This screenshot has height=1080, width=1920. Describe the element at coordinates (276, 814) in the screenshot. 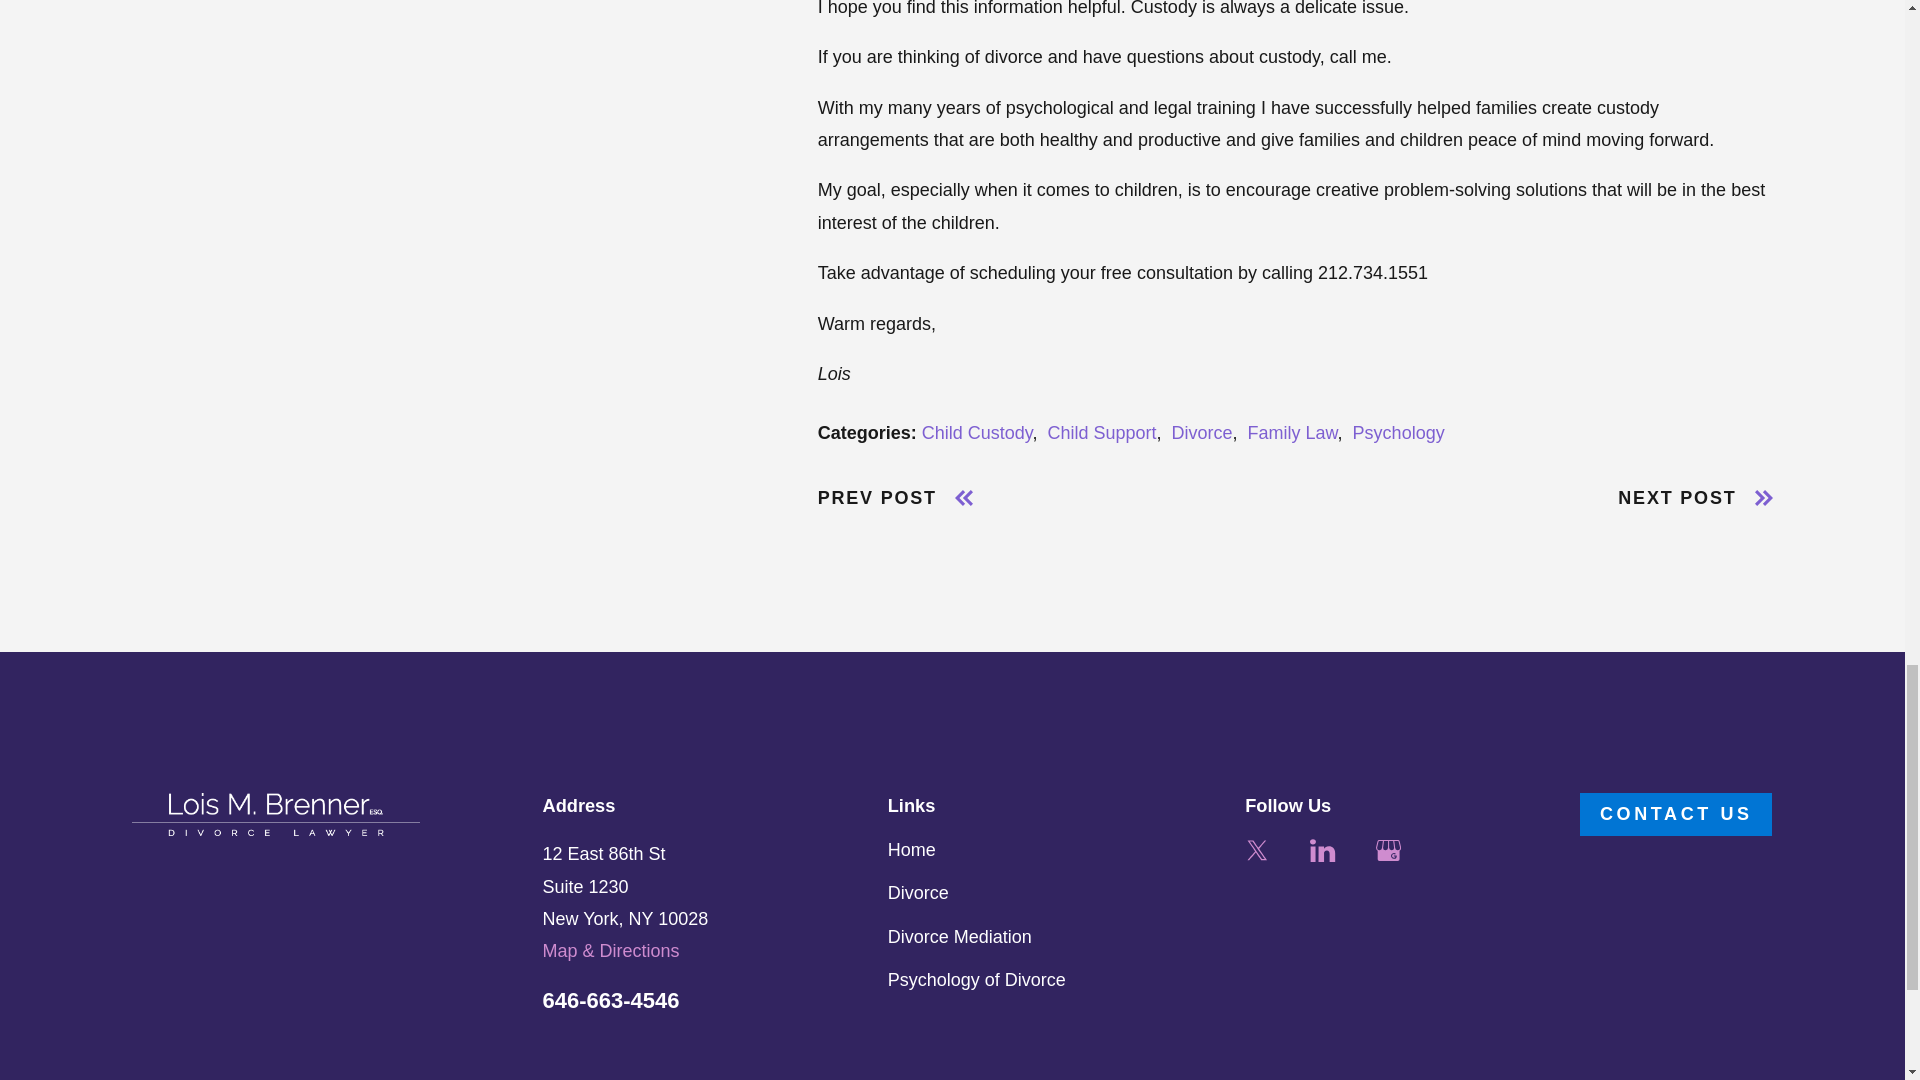

I see `Home` at that location.